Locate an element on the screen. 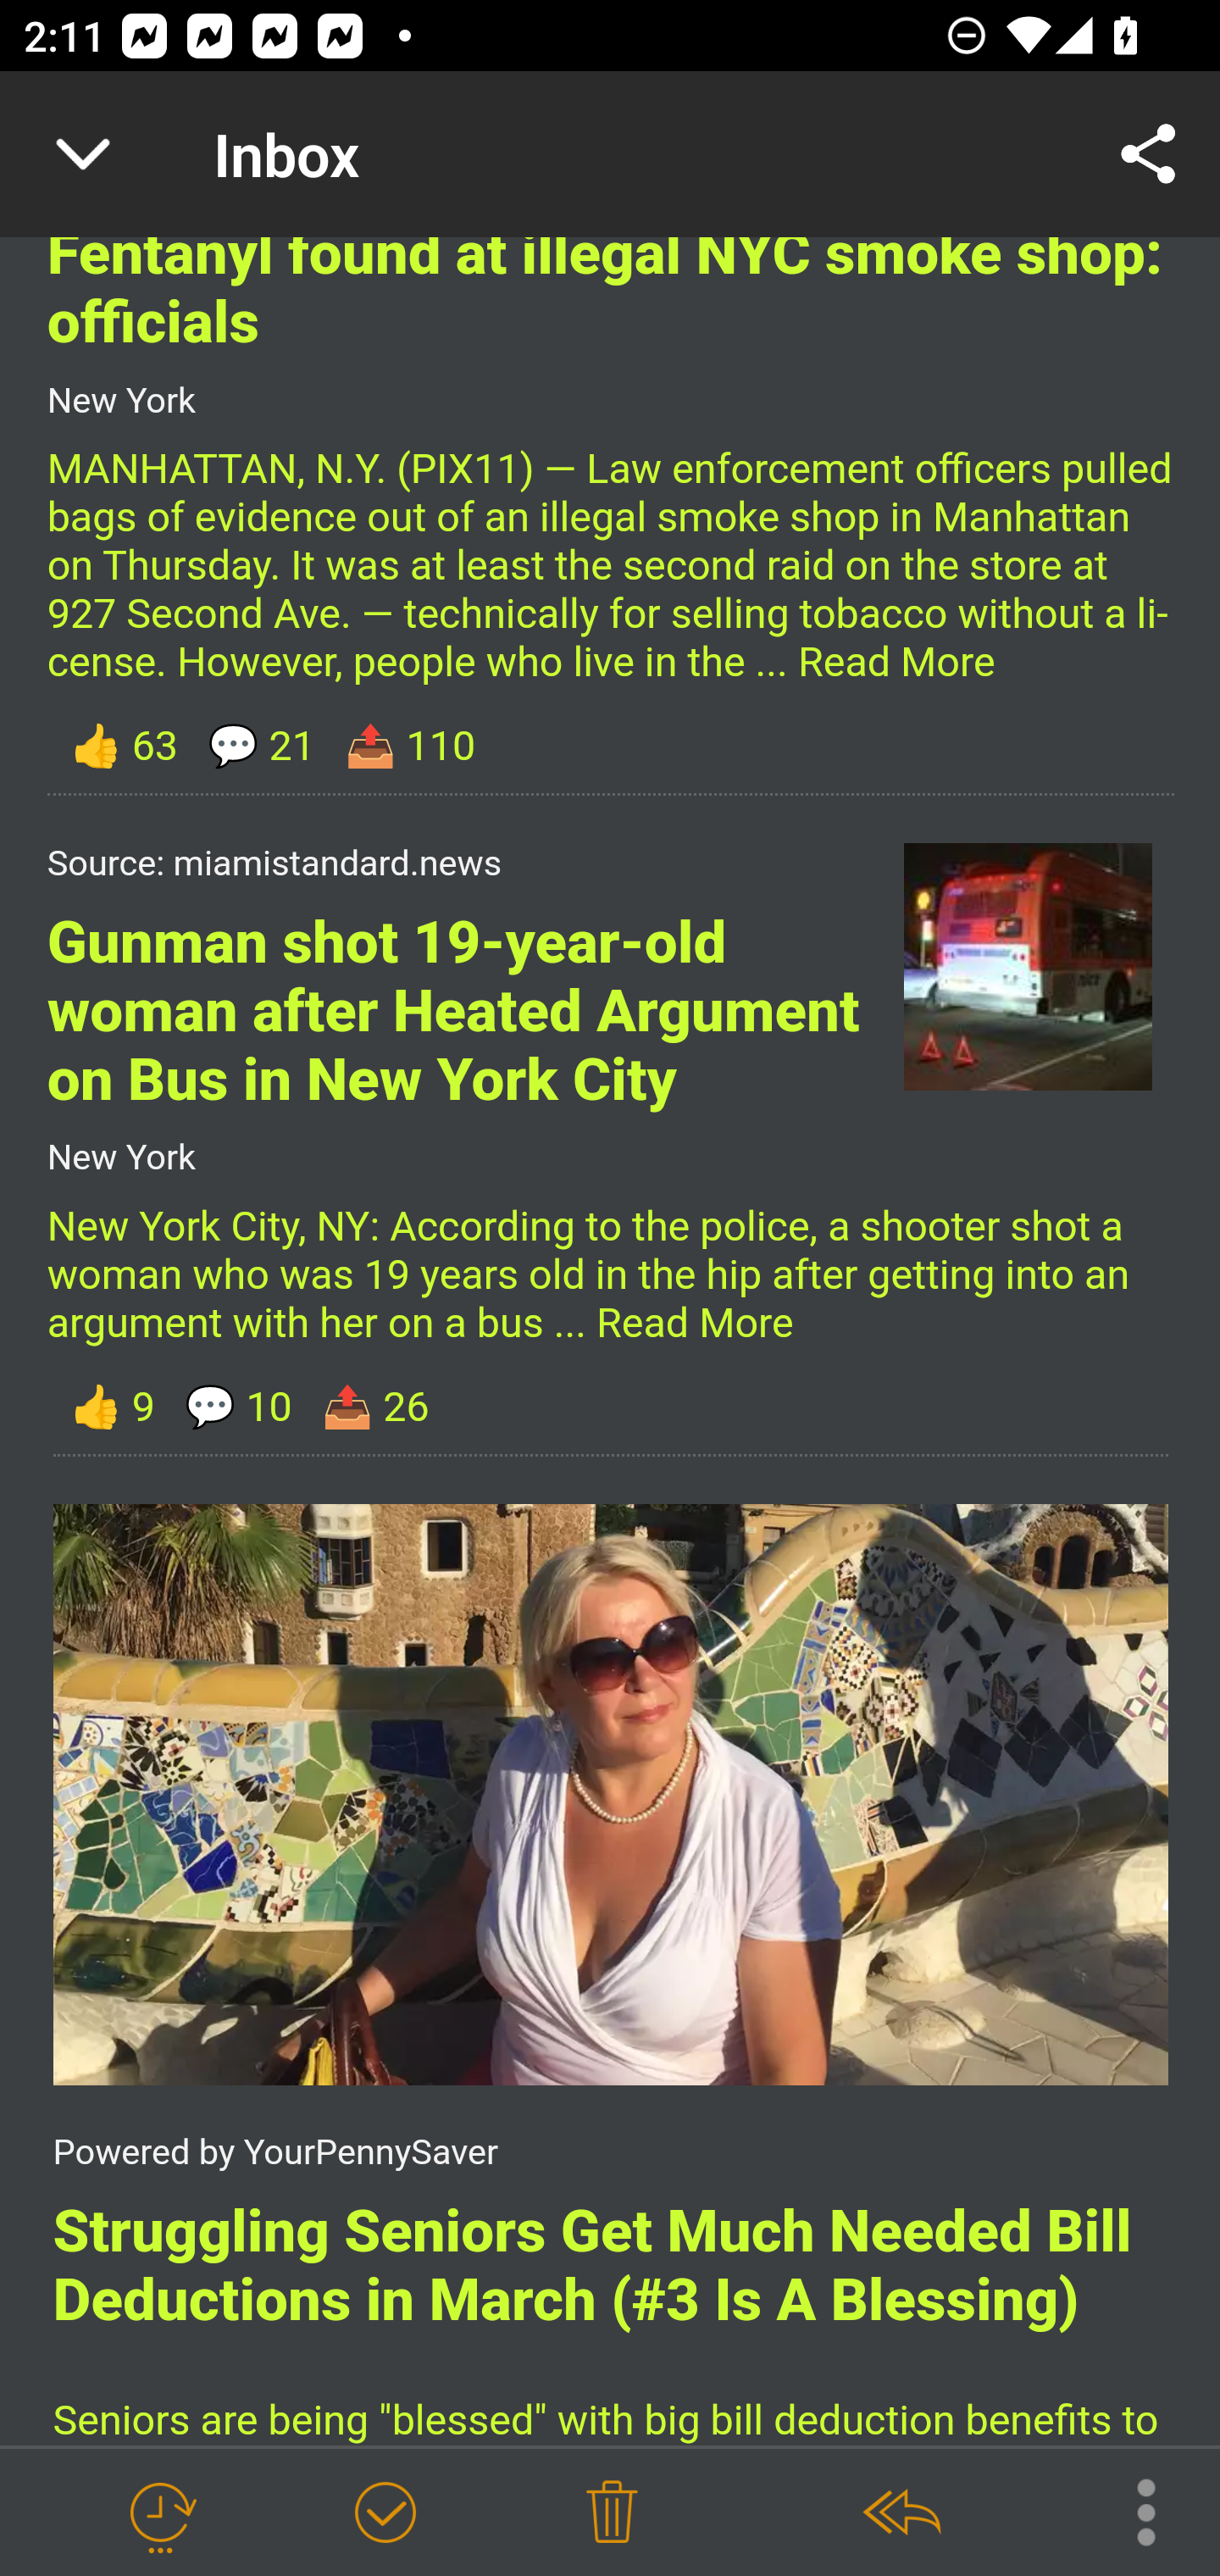 The image size is (1220, 2576). Delete is located at coordinates (612, 2513).